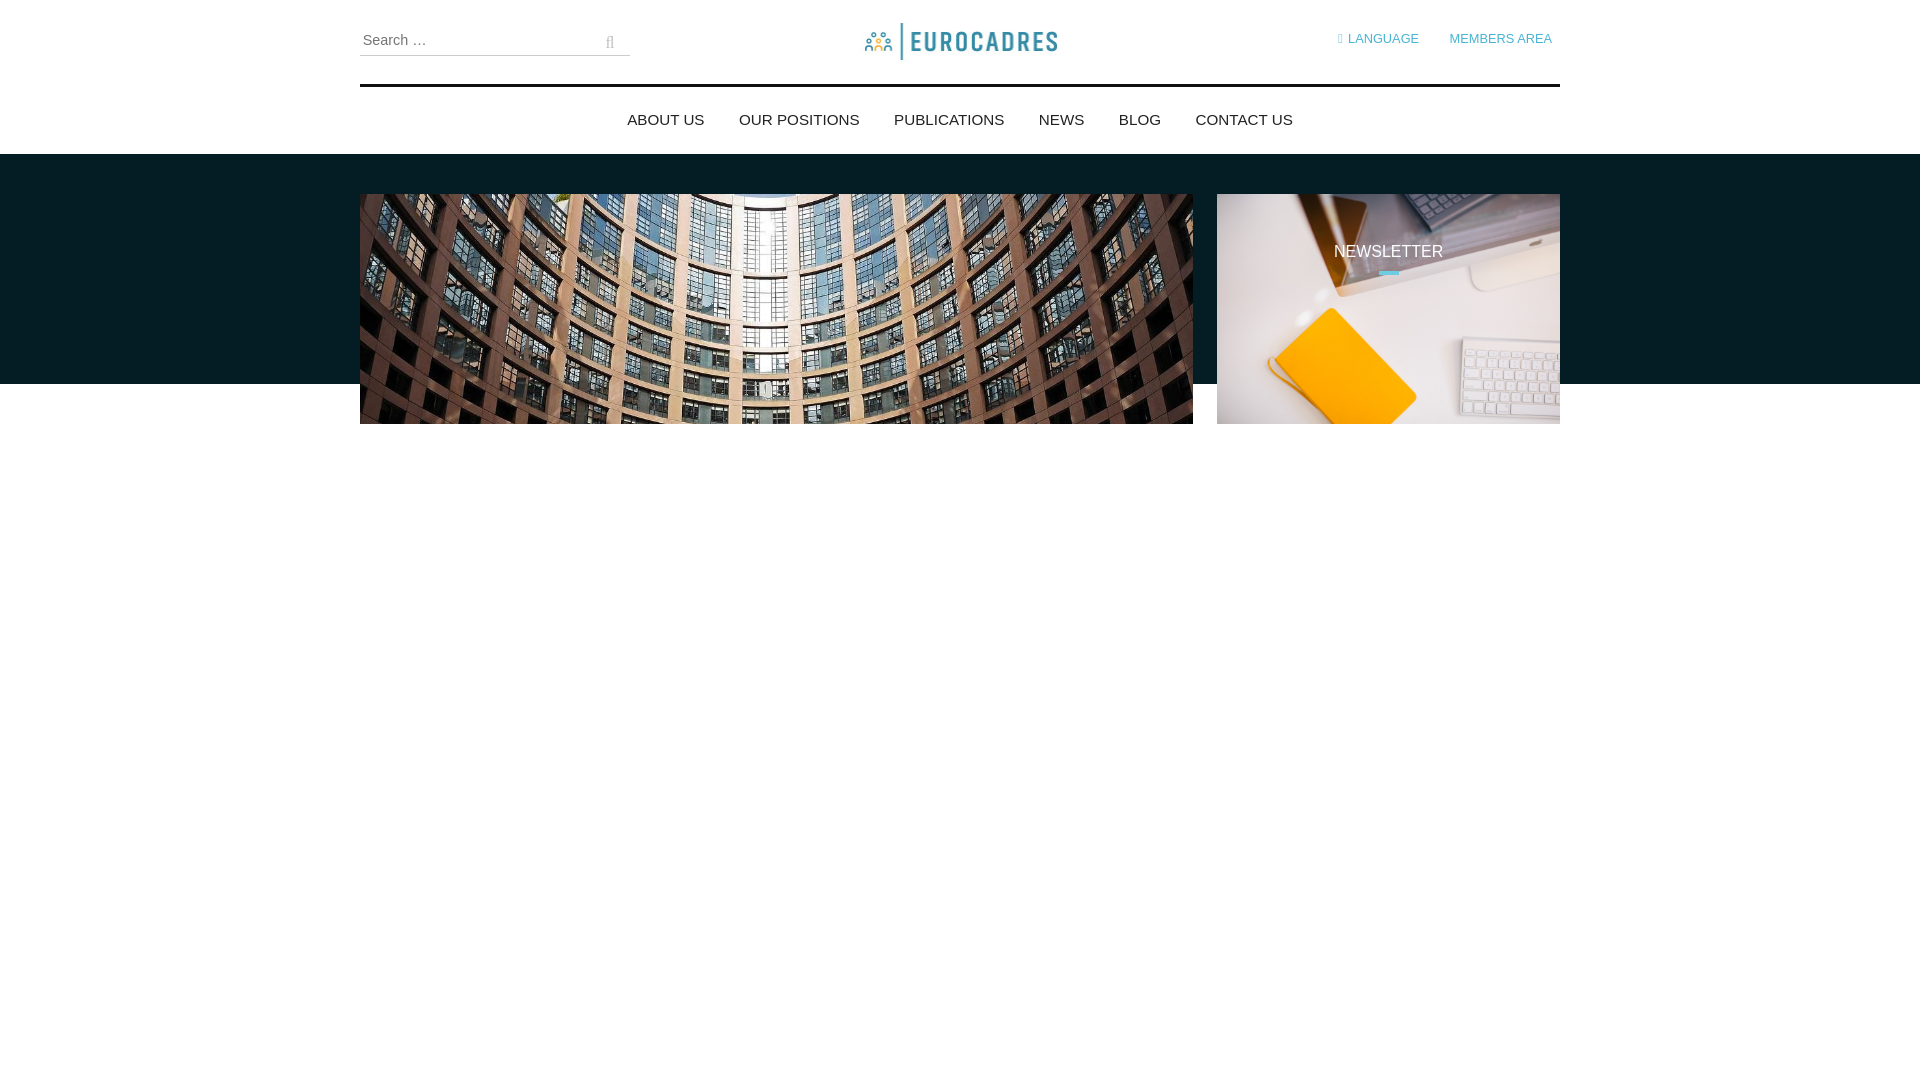  Describe the element at coordinates (666, 111) in the screenshot. I see `ABOUT US` at that location.